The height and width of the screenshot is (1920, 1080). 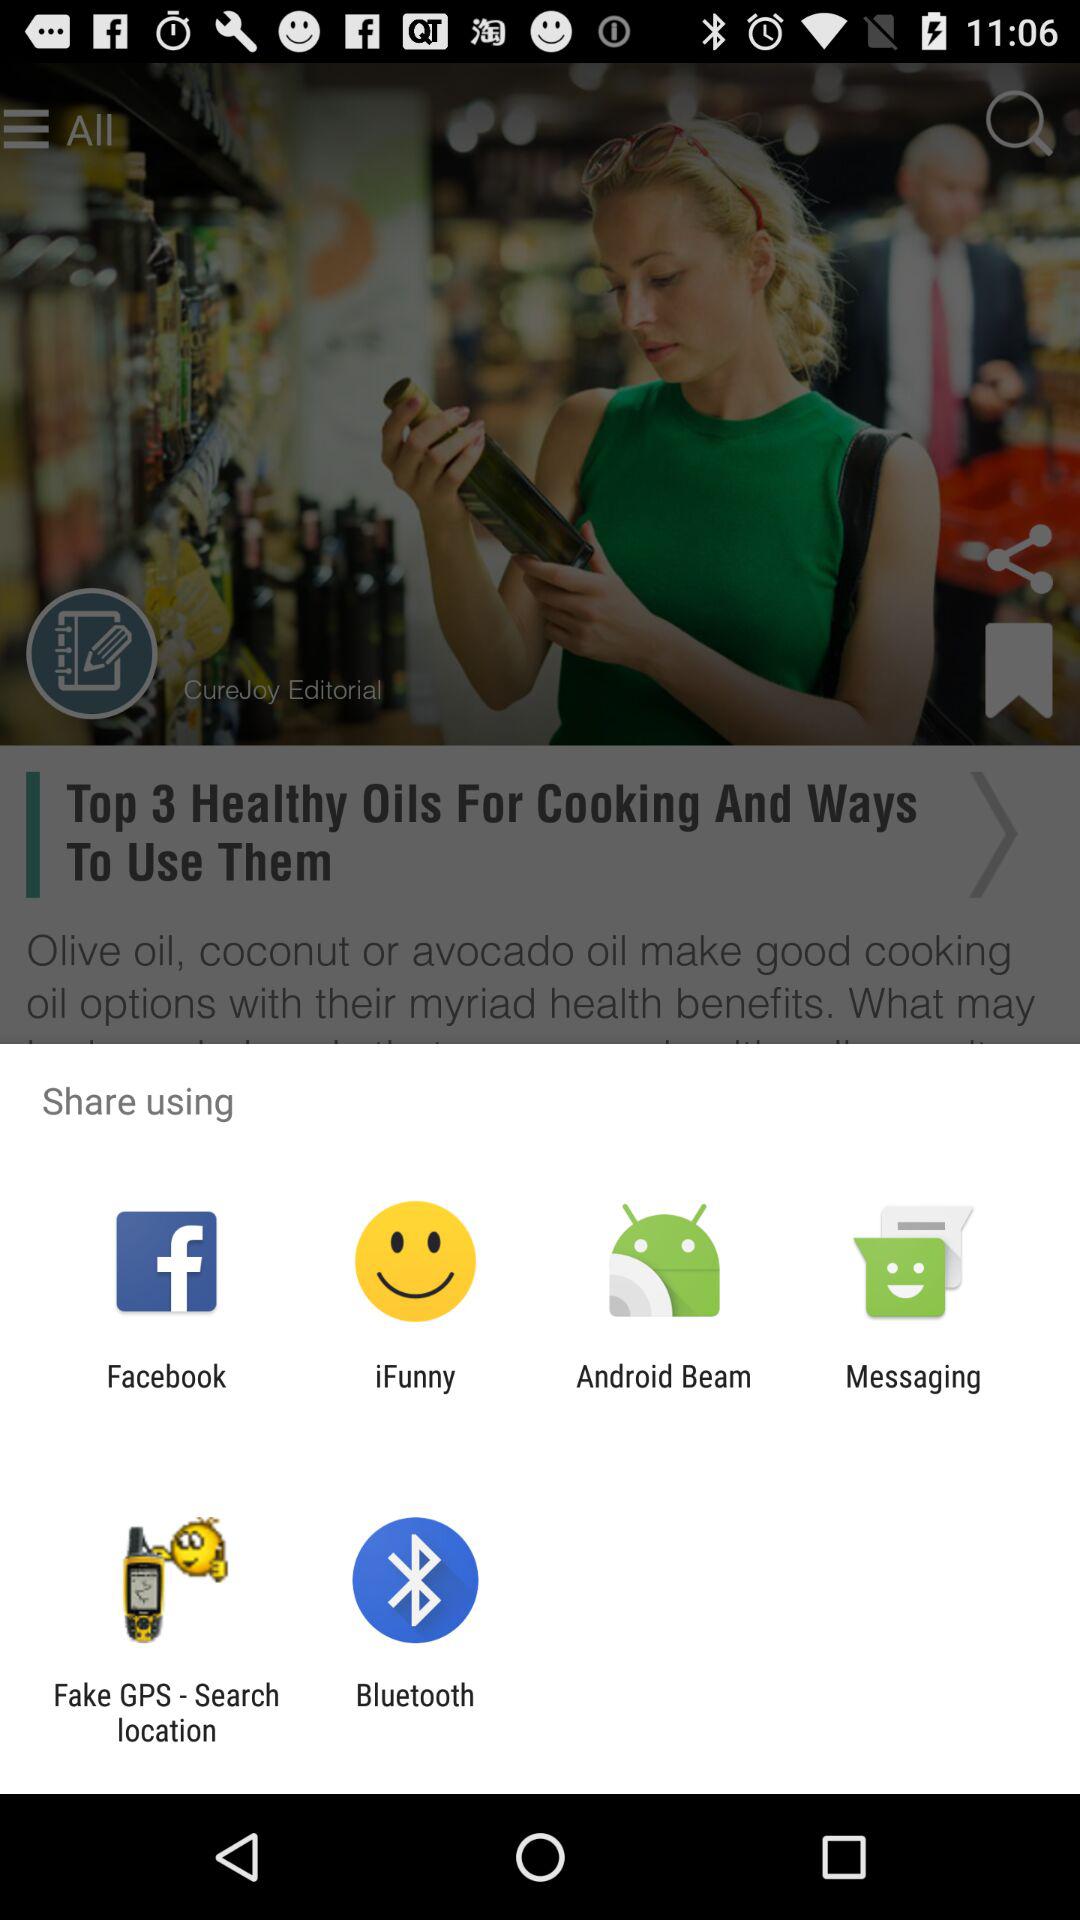 I want to click on click icon to the left of the bluetooth item, so click(x=166, y=1712).